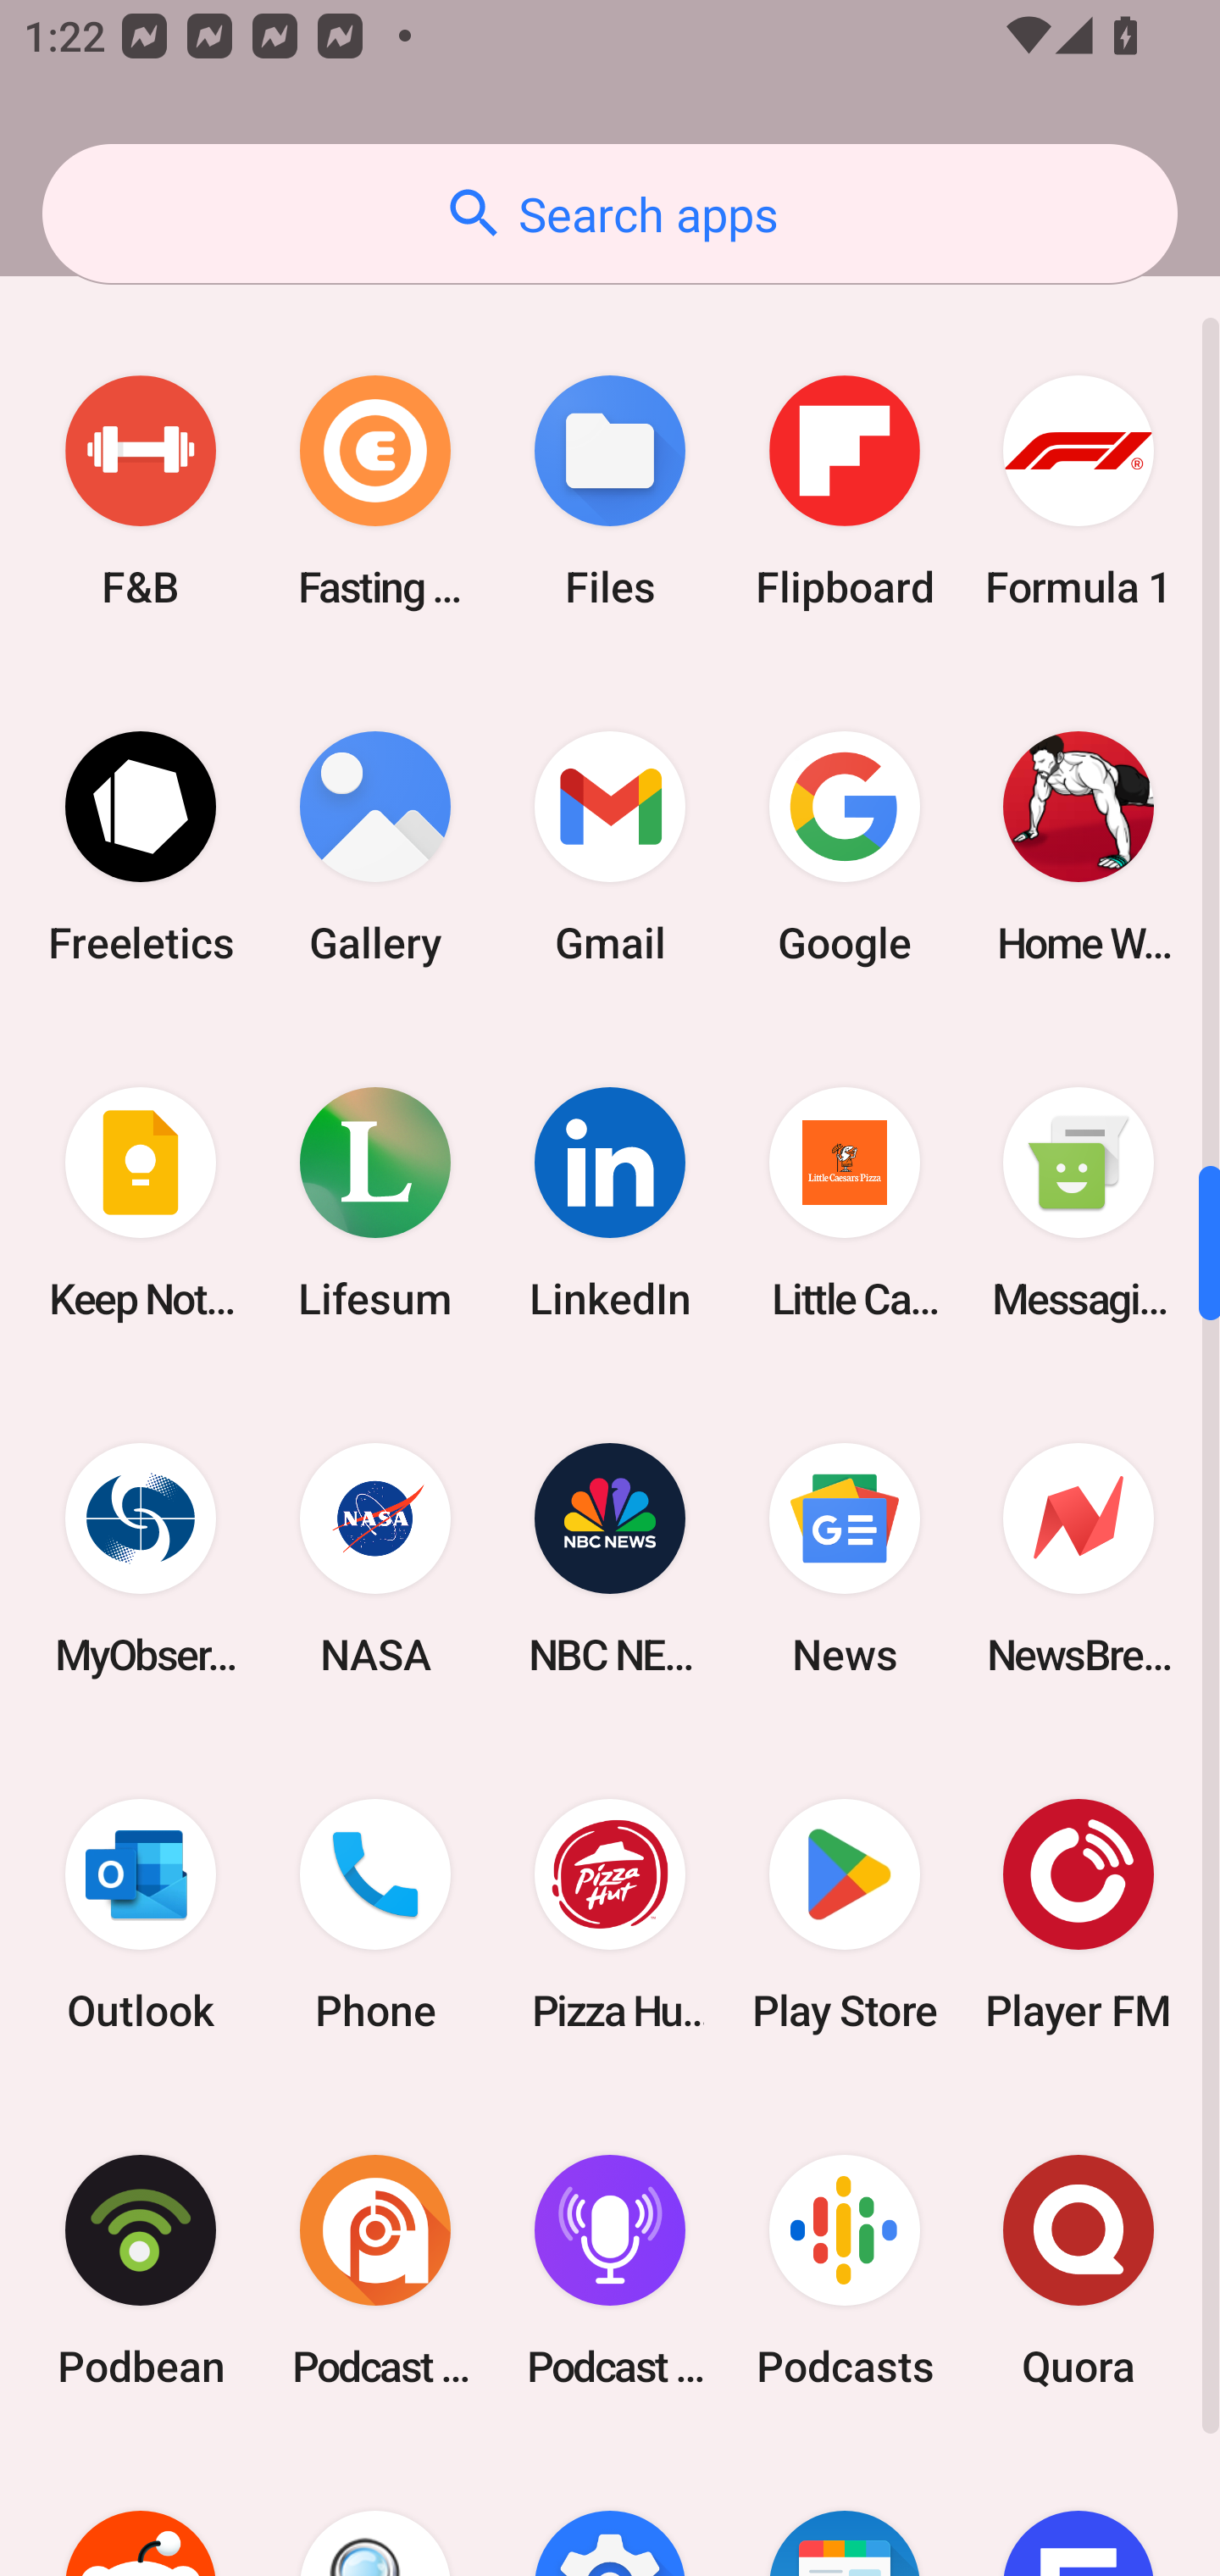 This screenshot has height=2576, width=1220. What do you see at coordinates (844, 2271) in the screenshot?
I see `Podcasts` at bounding box center [844, 2271].